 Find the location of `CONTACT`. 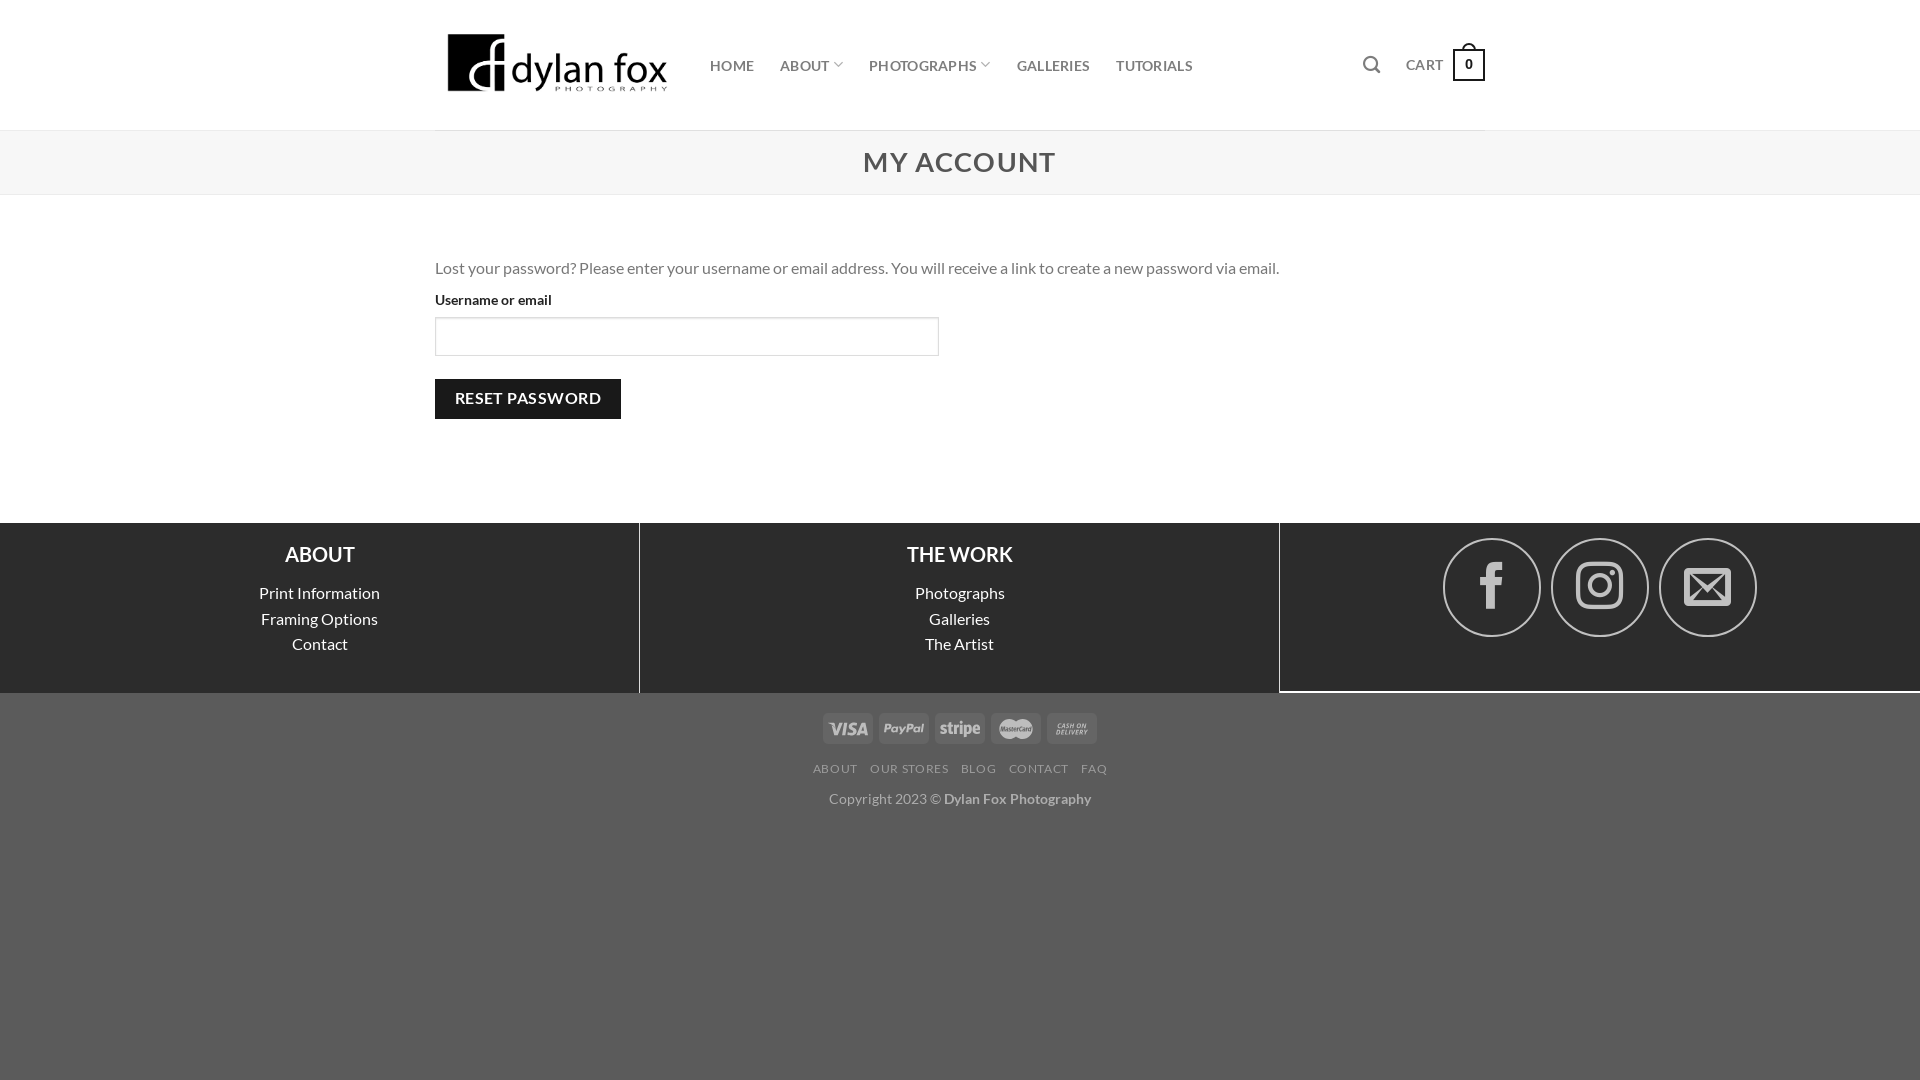

CONTACT is located at coordinates (1039, 768).